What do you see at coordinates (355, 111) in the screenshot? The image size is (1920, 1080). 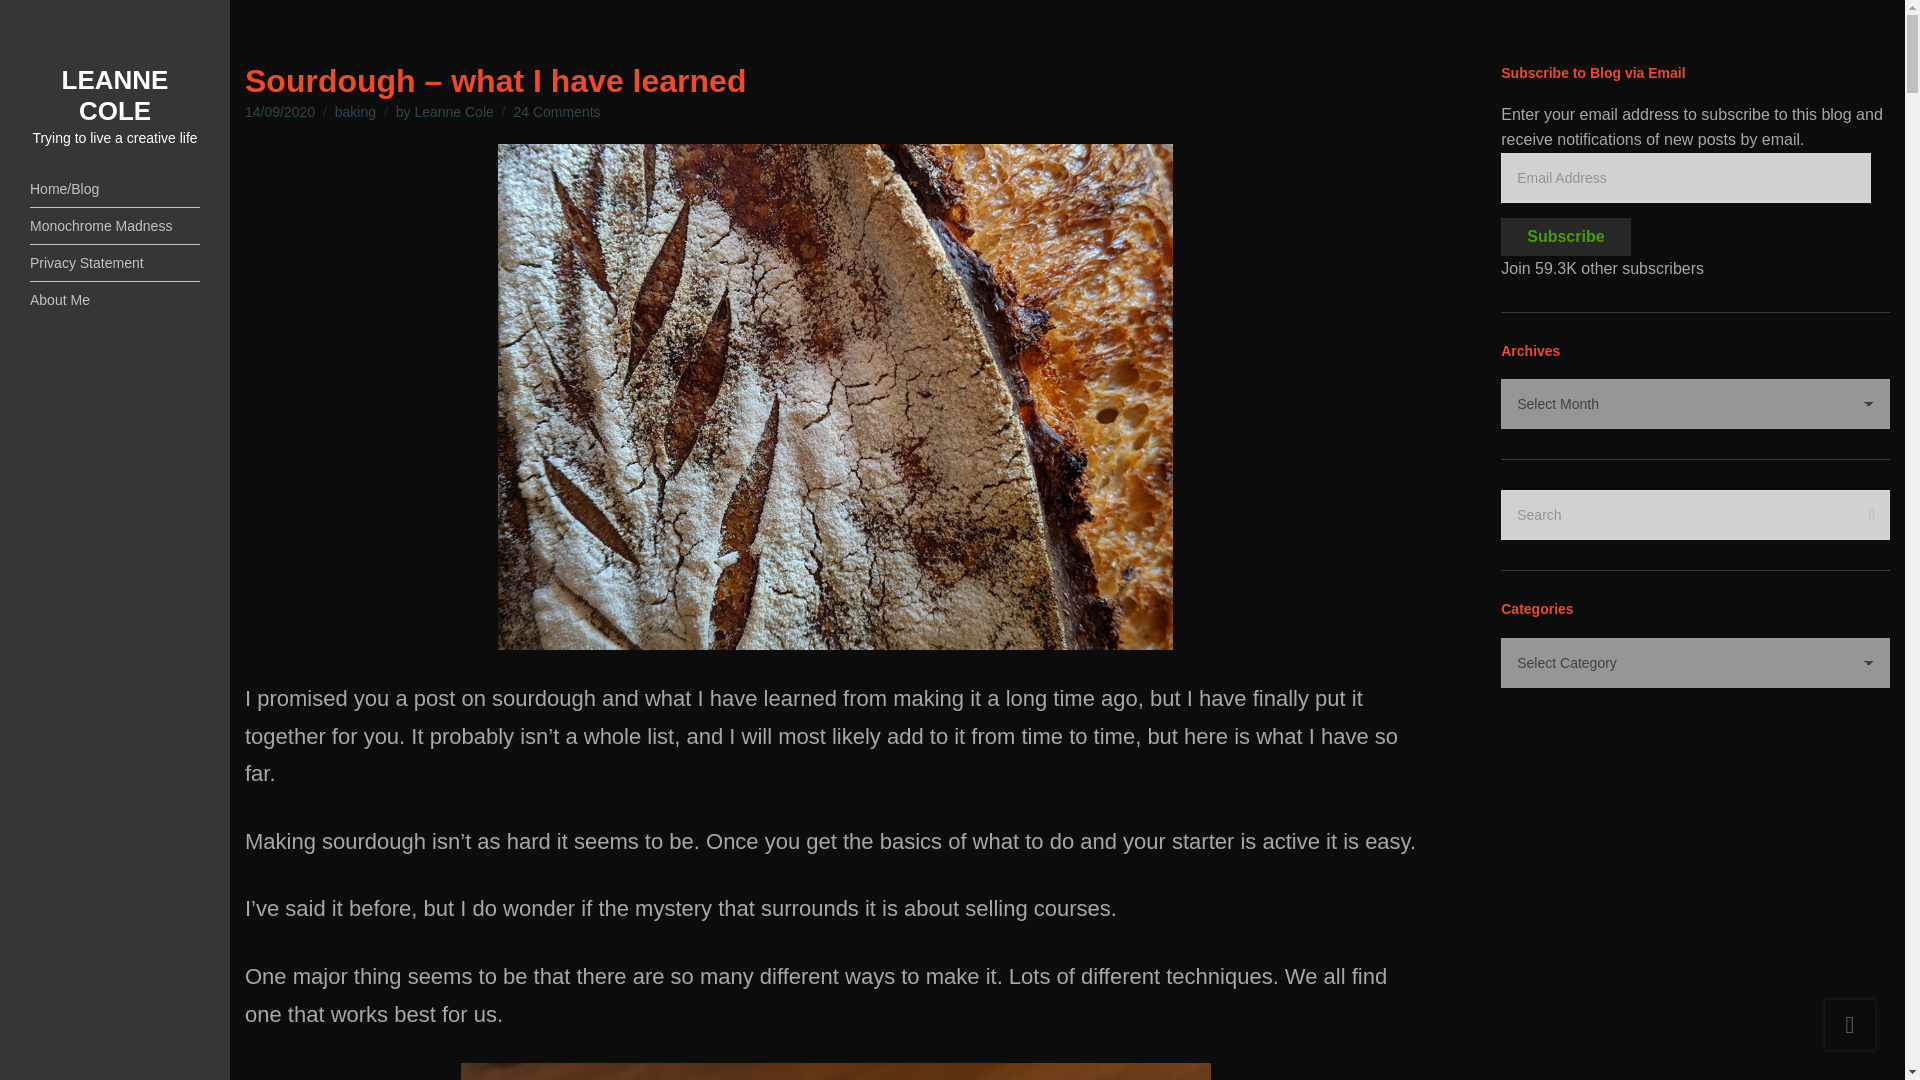 I see `baking` at bounding box center [355, 111].